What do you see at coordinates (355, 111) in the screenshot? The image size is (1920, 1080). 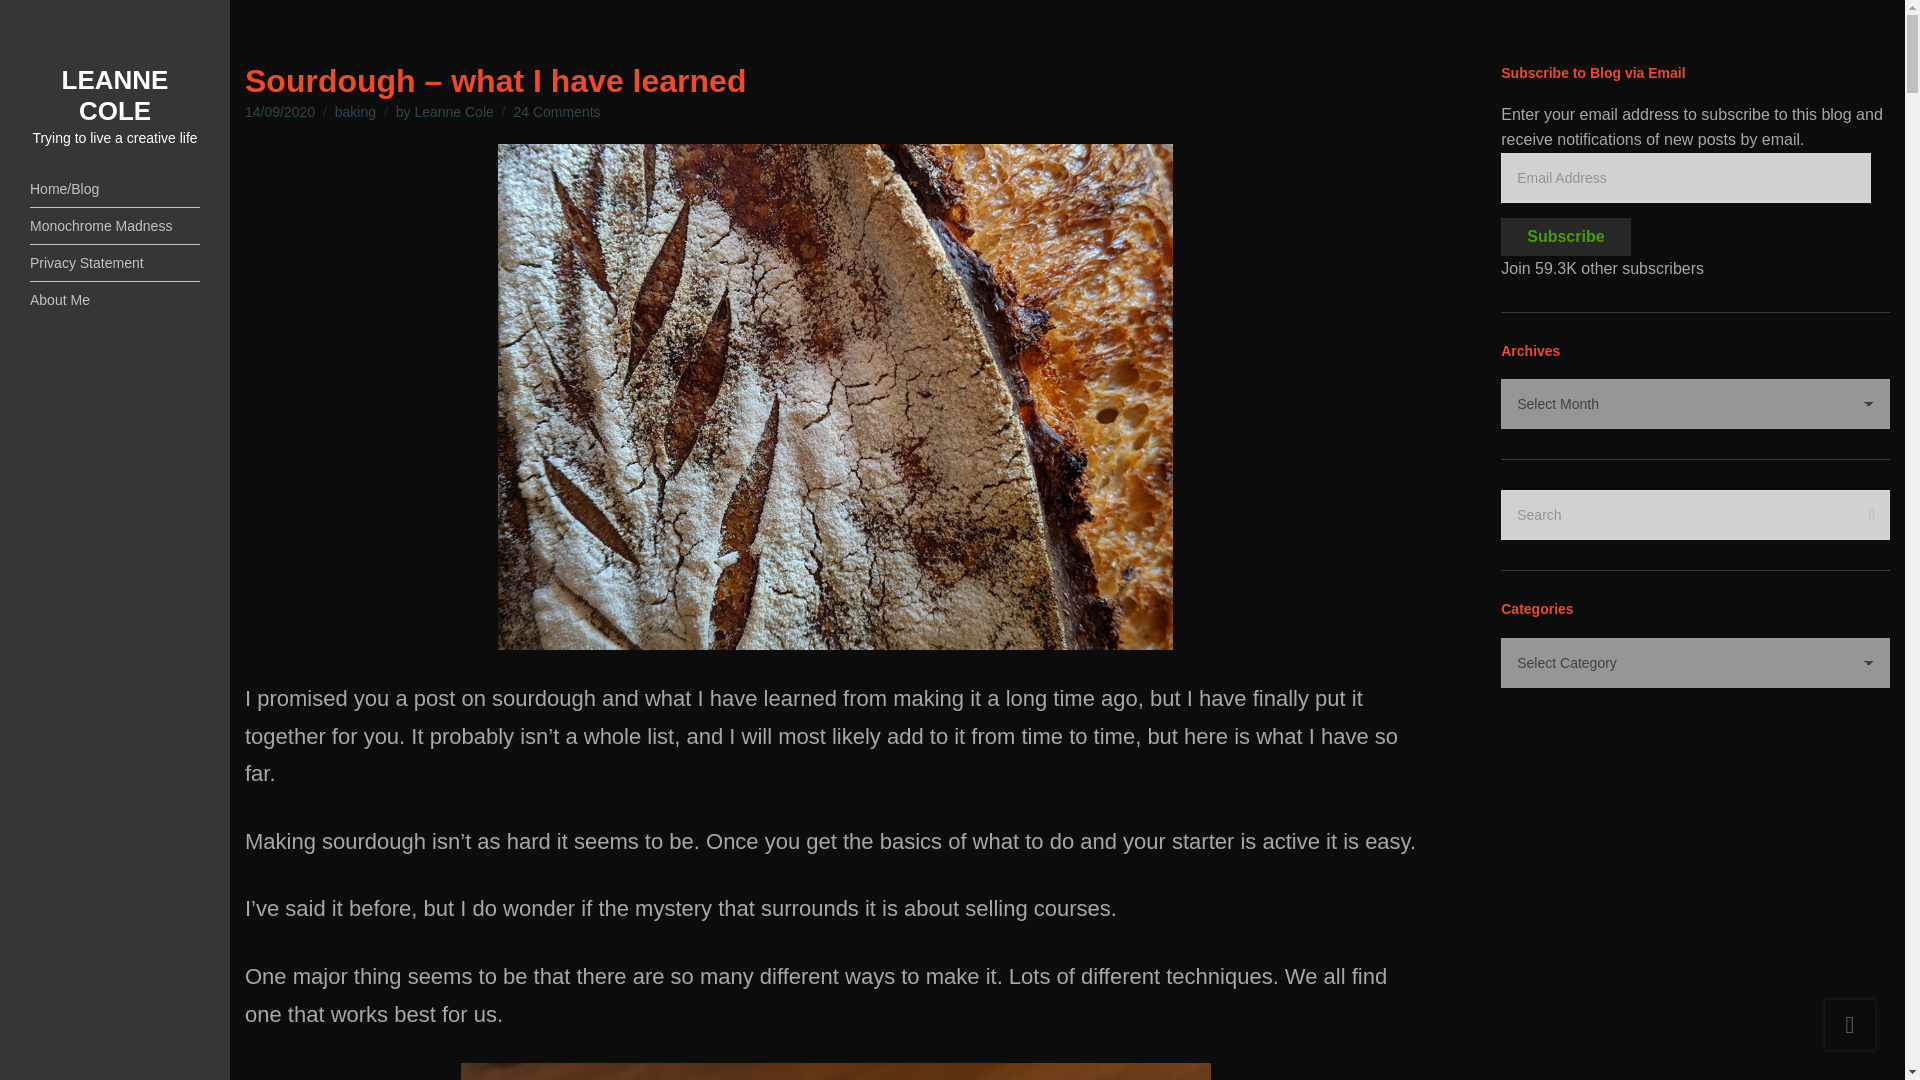 I see `baking` at bounding box center [355, 111].